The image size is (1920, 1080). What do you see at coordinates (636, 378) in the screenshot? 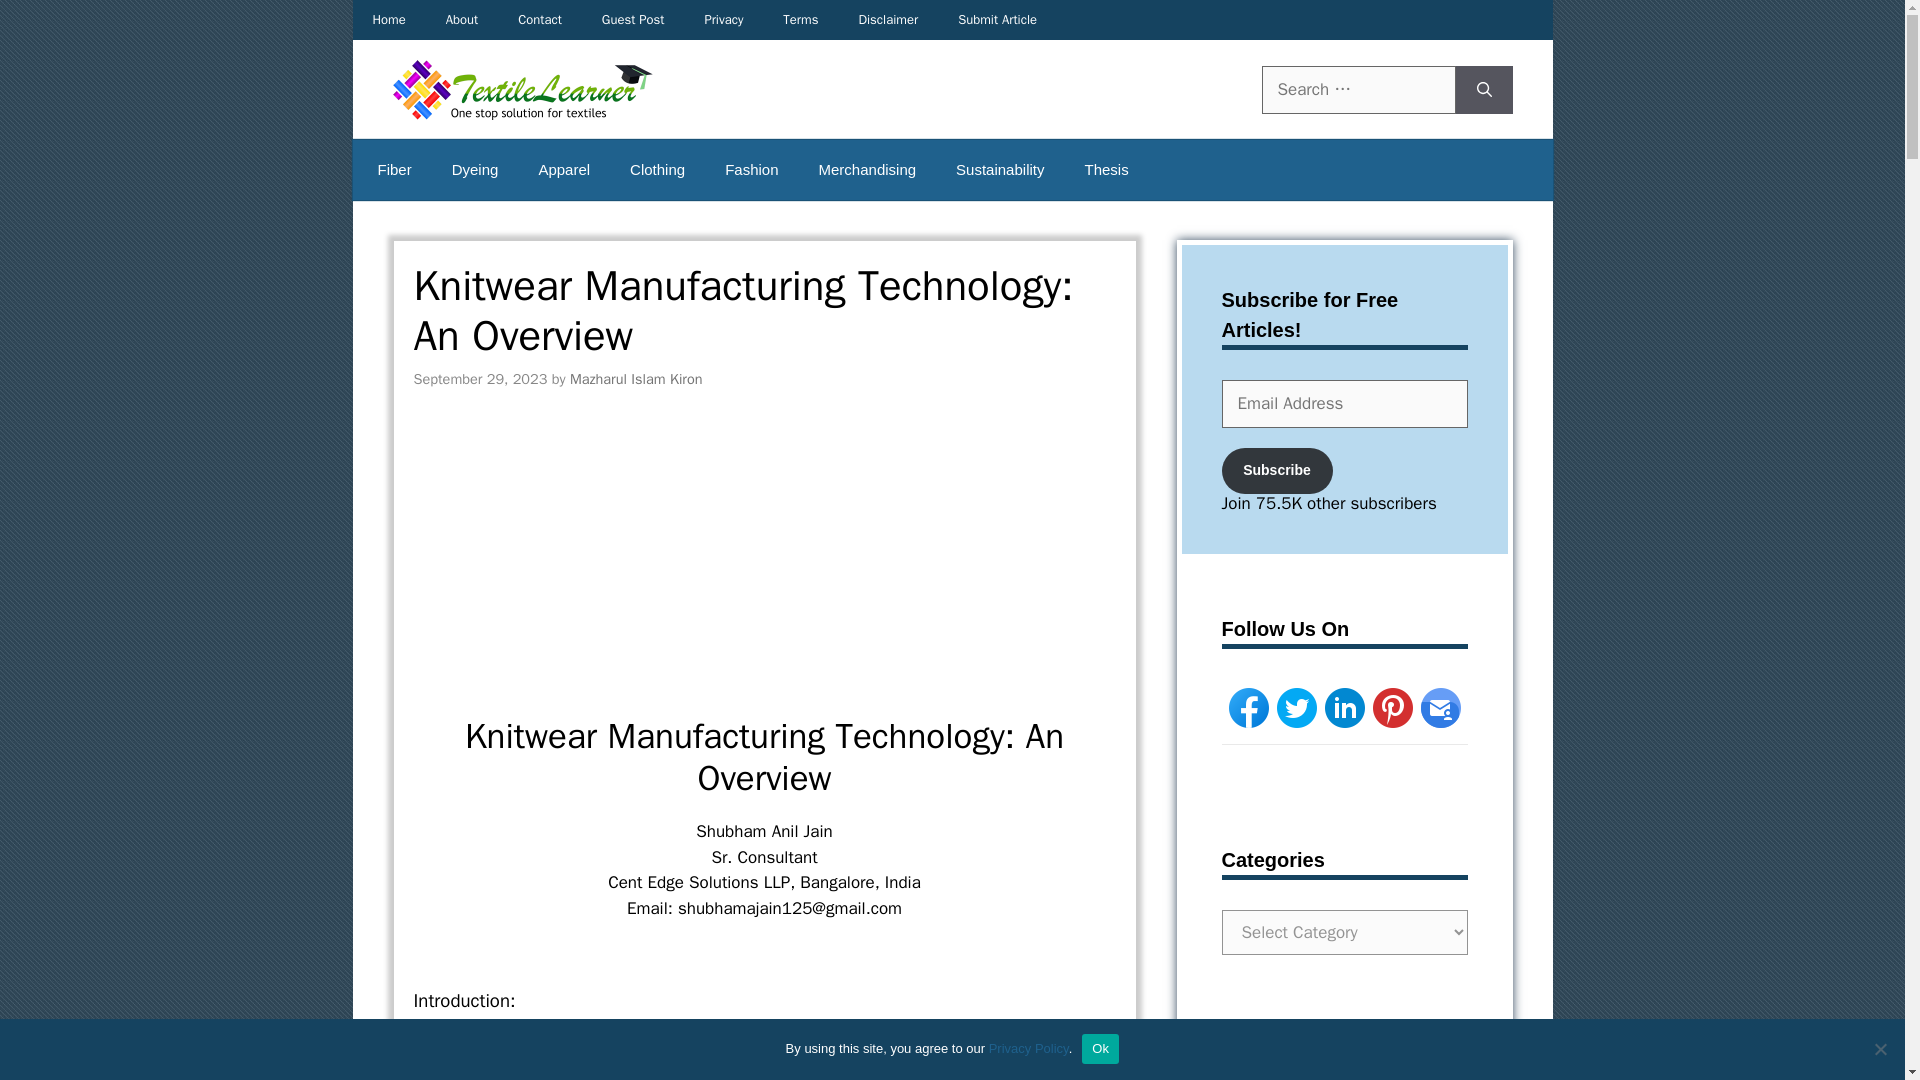
I see `Mazharul Islam Kiron` at bounding box center [636, 378].